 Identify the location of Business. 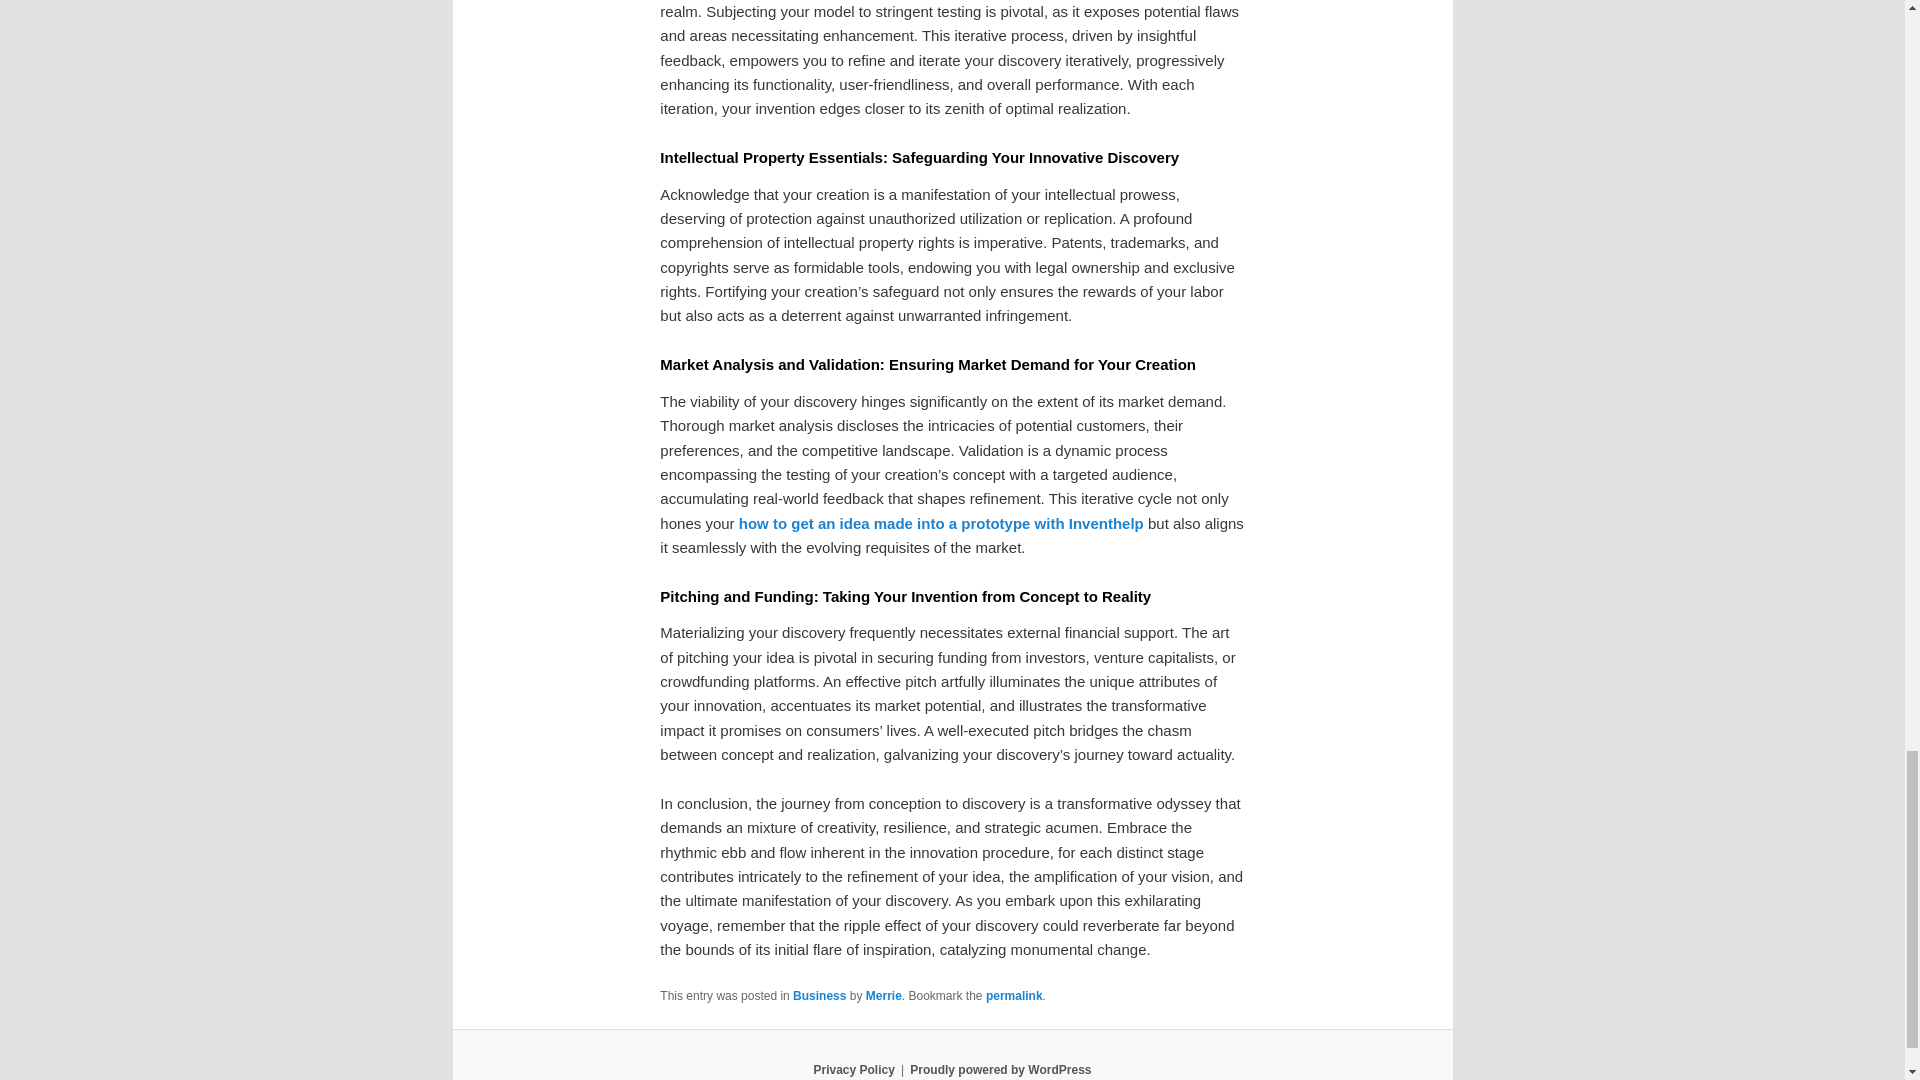
(819, 996).